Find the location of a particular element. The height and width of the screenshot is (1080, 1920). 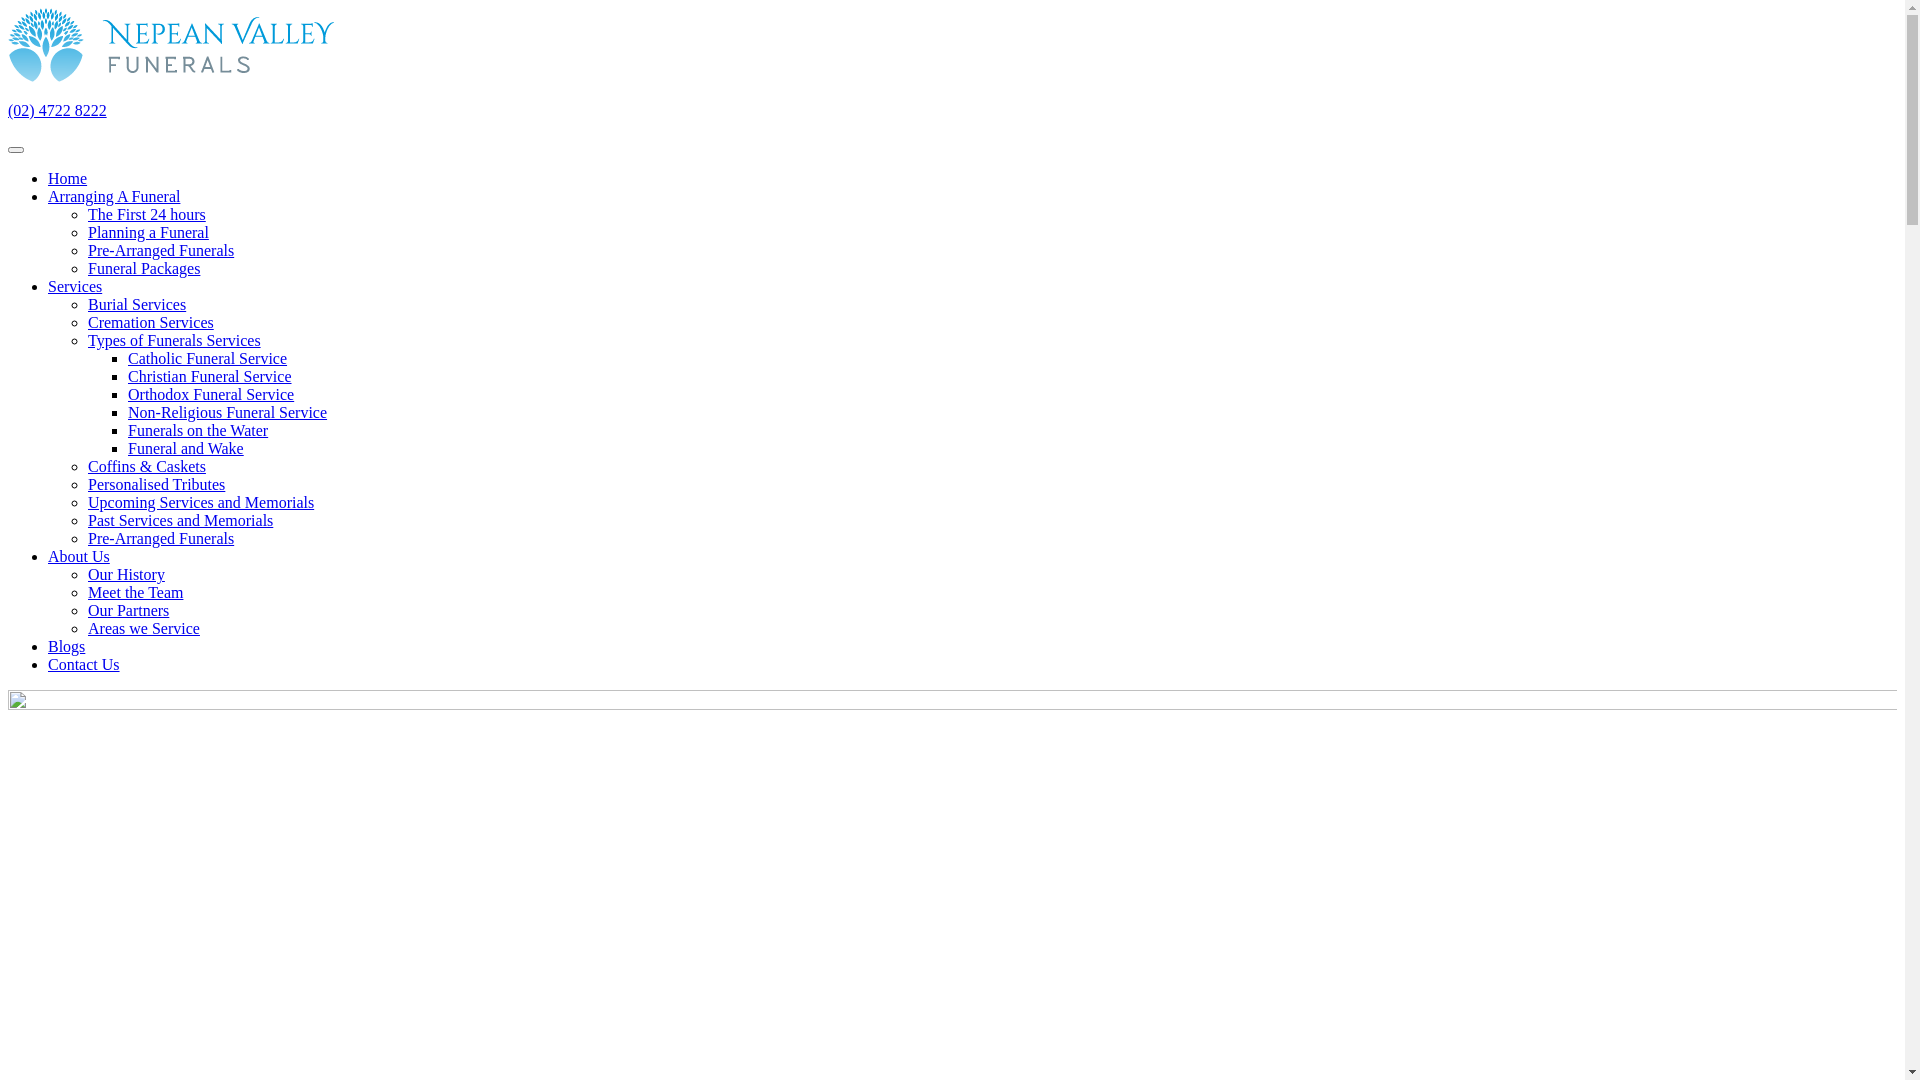

Meet the Team is located at coordinates (136, 592).